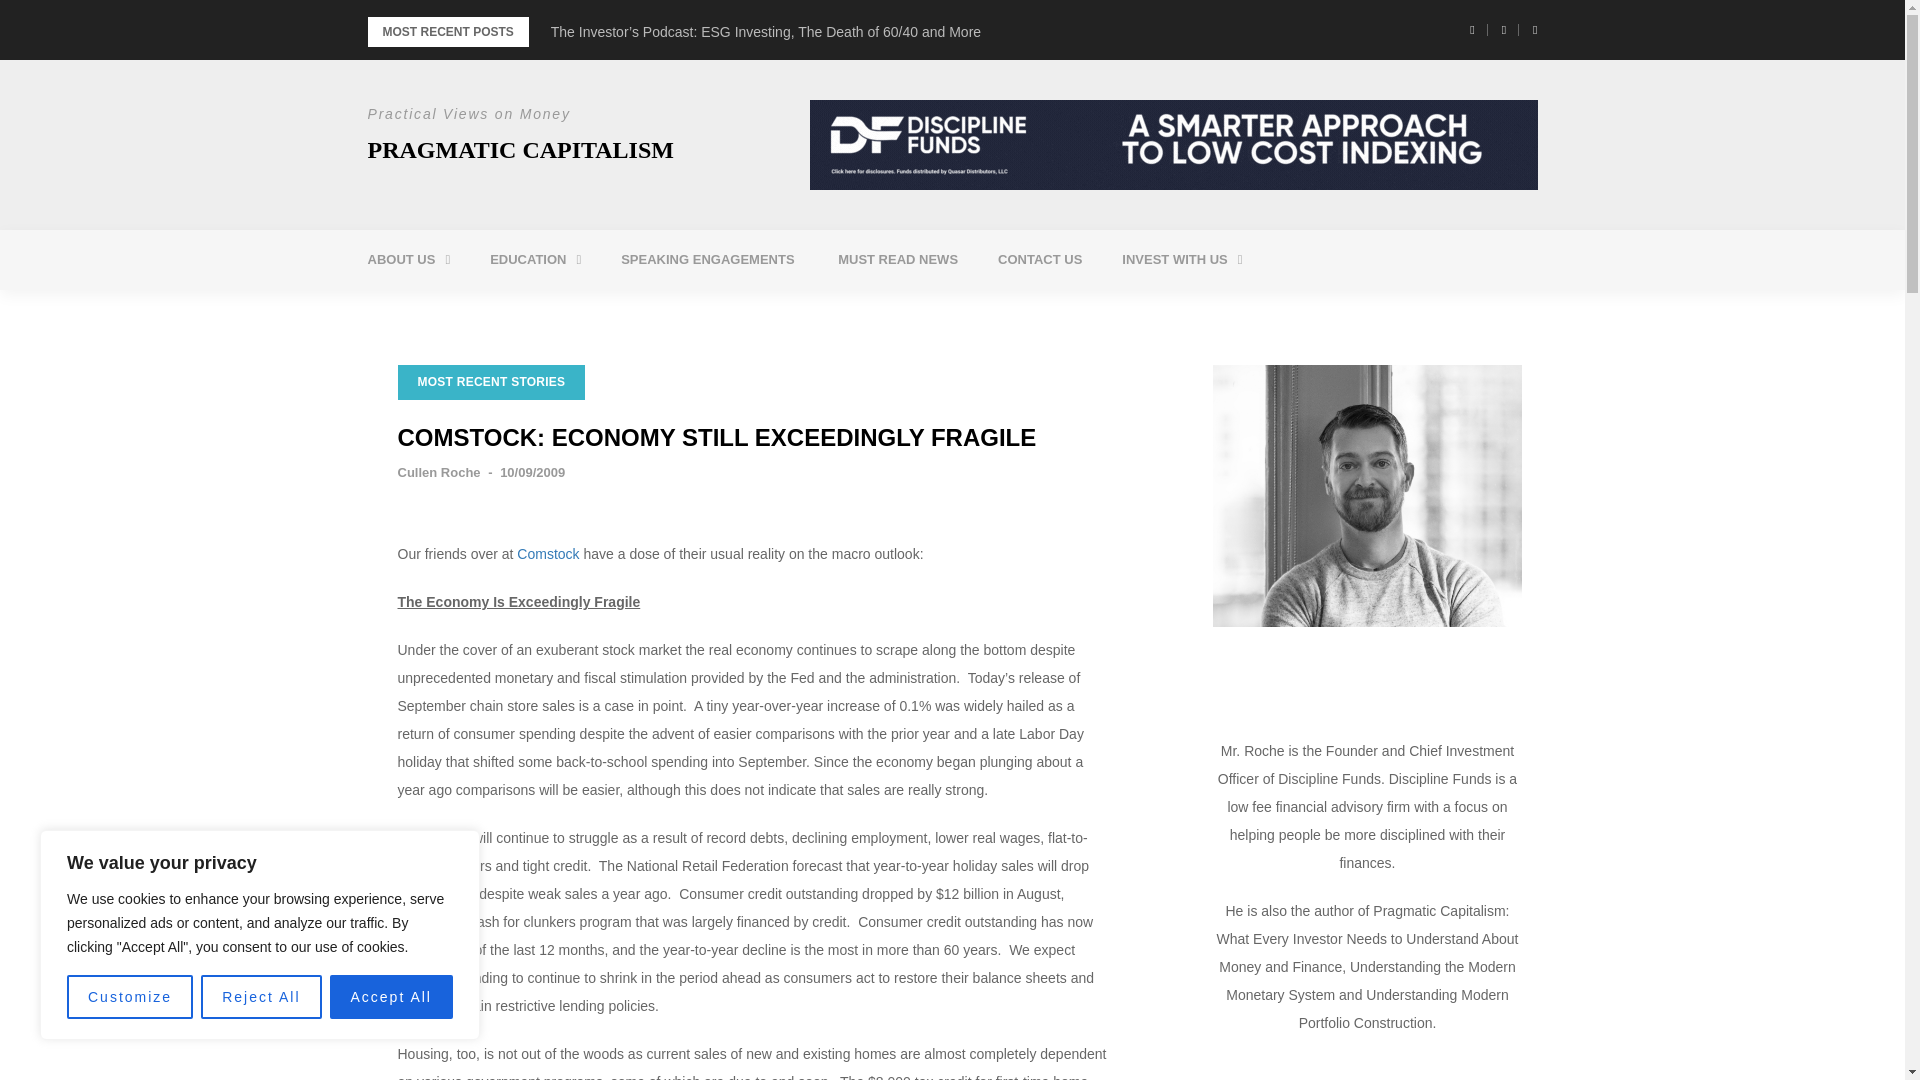 The image size is (1920, 1080). What do you see at coordinates (130, 997) in the screenshot?
I see `Customize` at bounding box center [130, 997].